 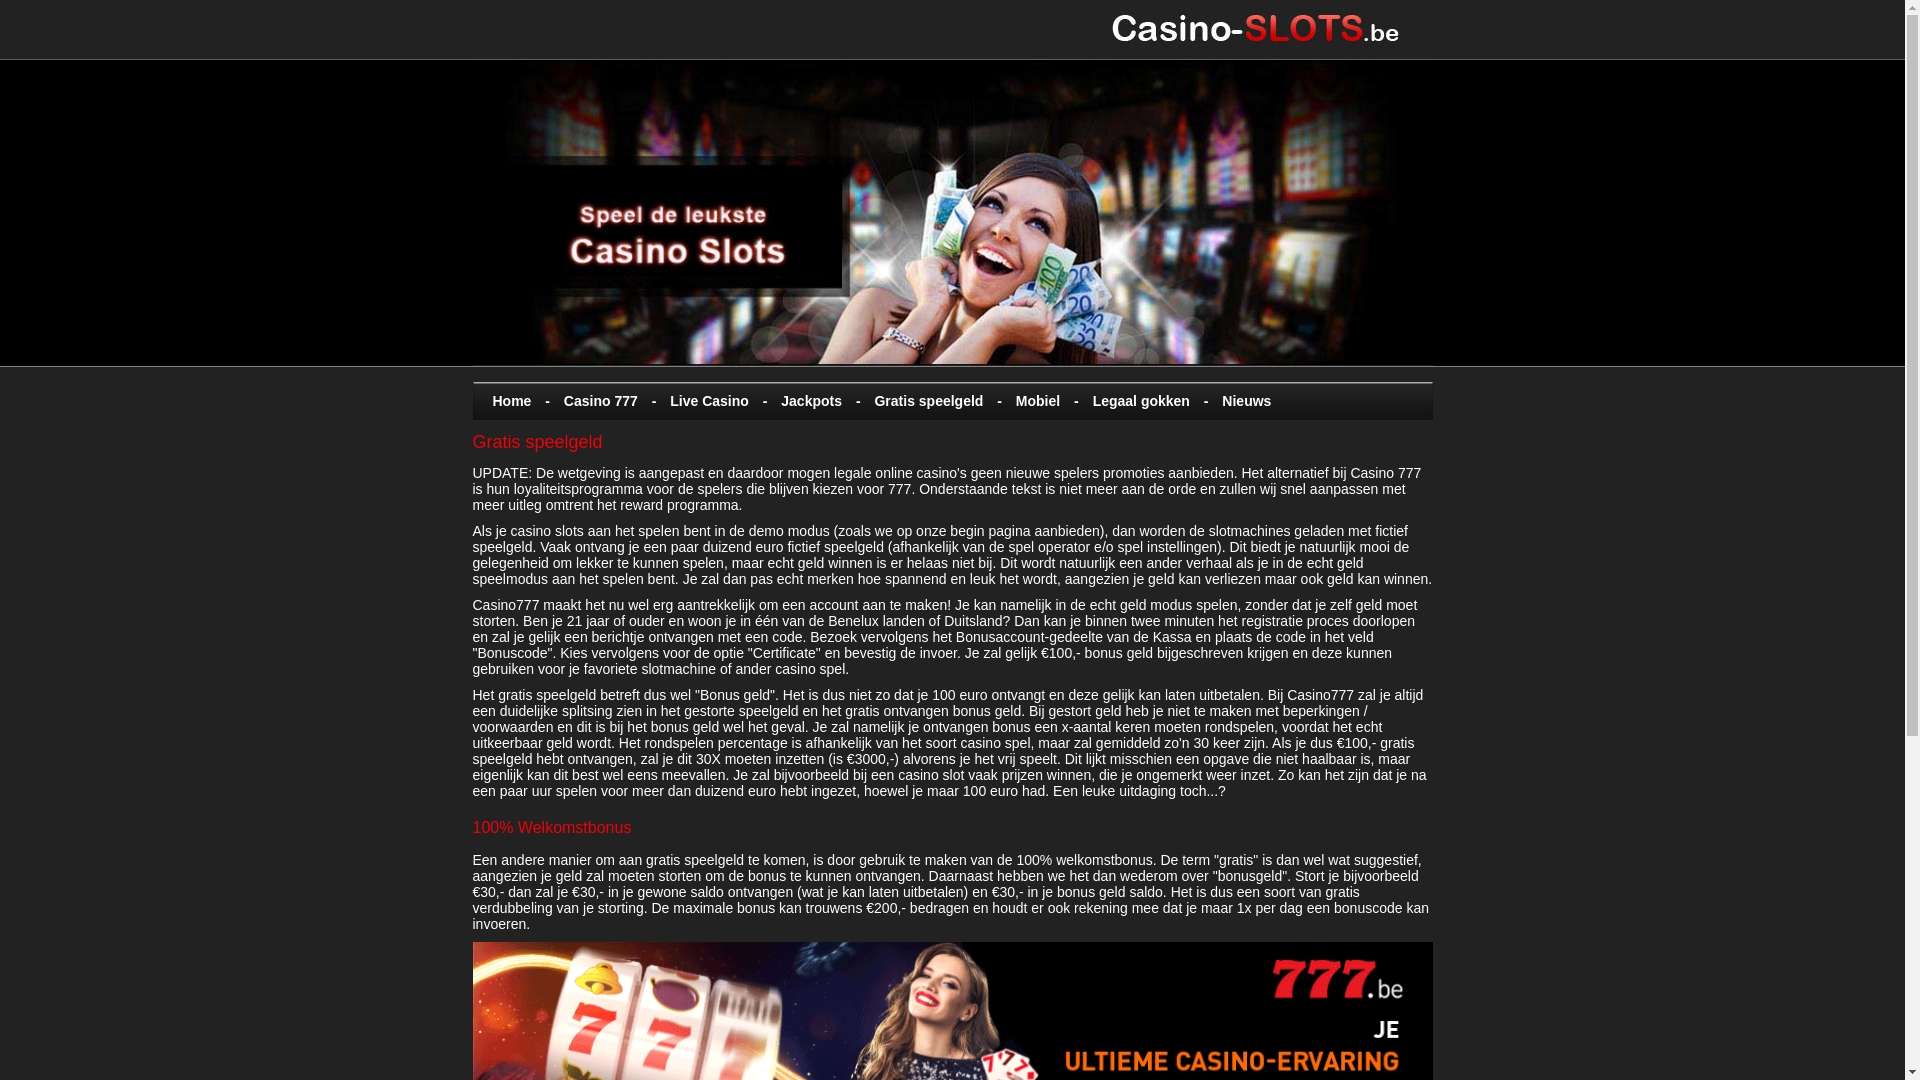 I want to click on Live Casino, so click(x=706, y=401).